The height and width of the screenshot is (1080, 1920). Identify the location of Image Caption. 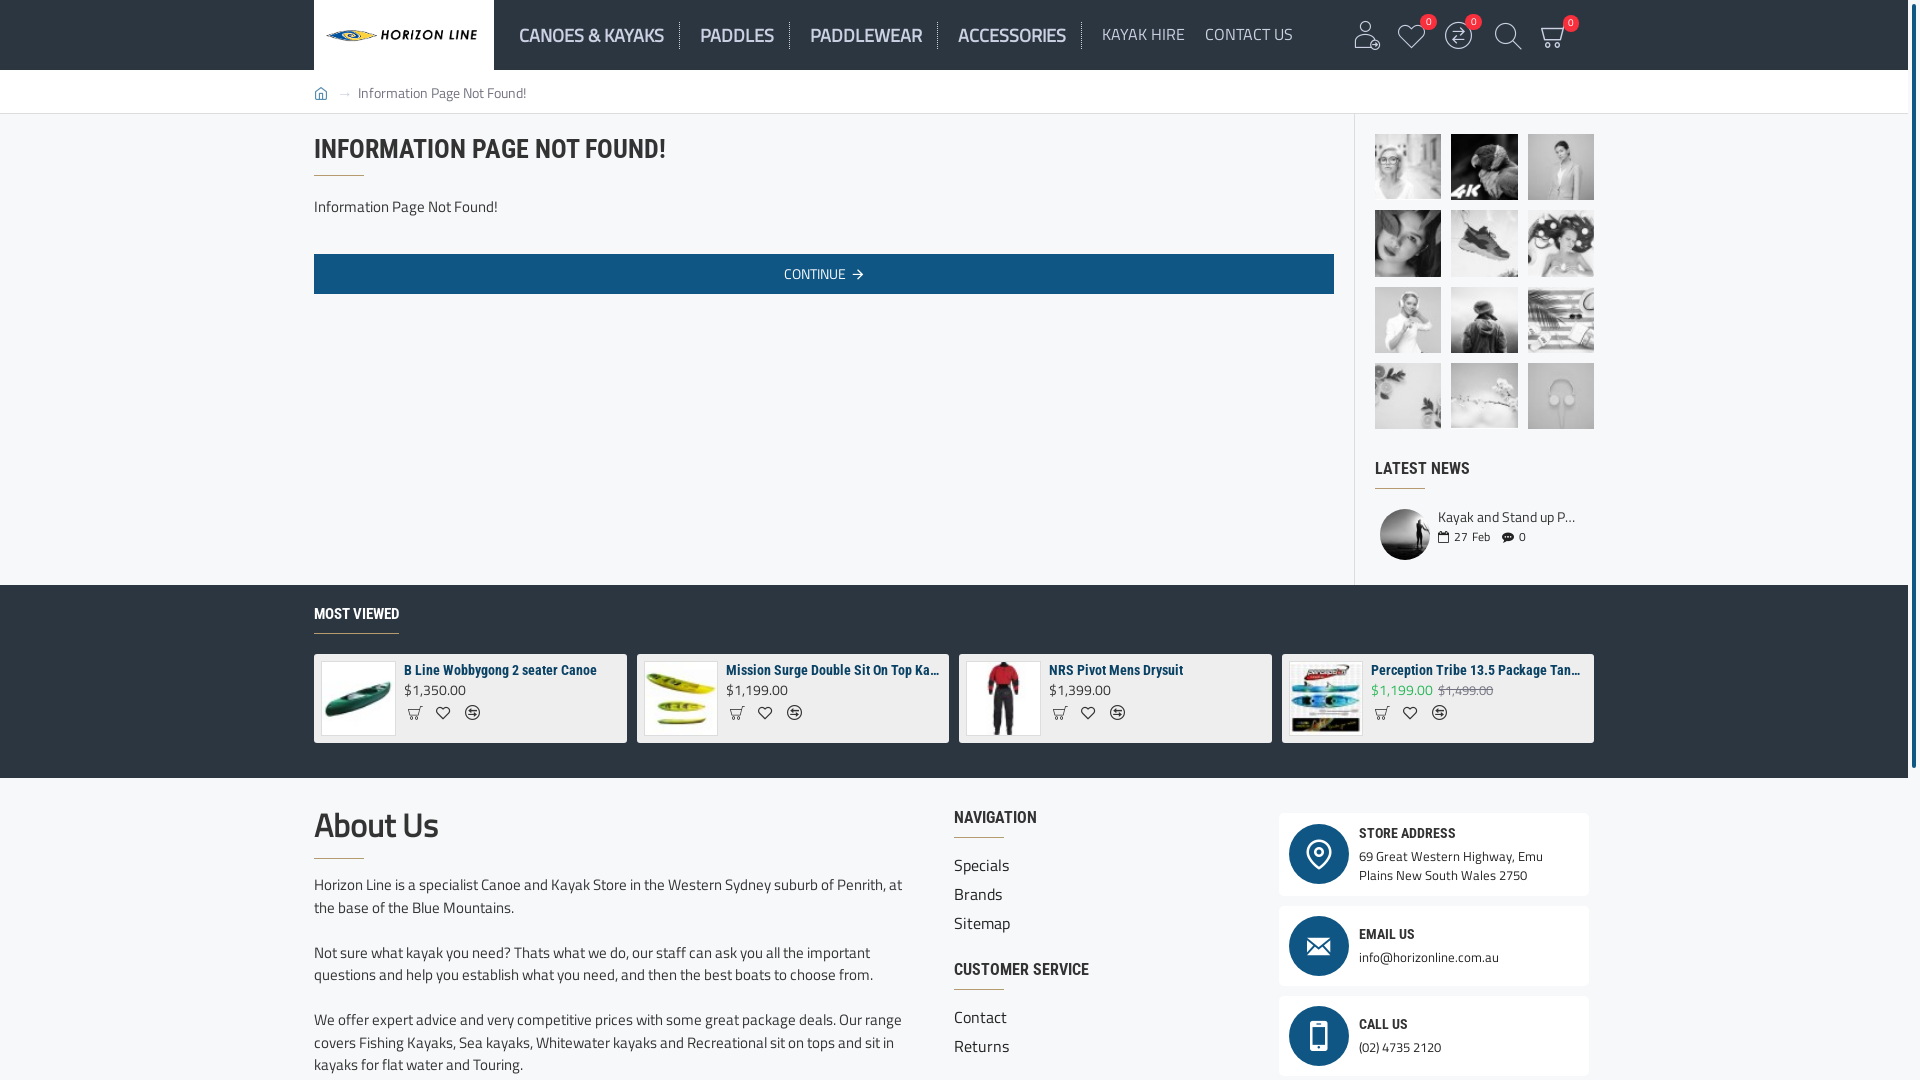
(1561, 396).